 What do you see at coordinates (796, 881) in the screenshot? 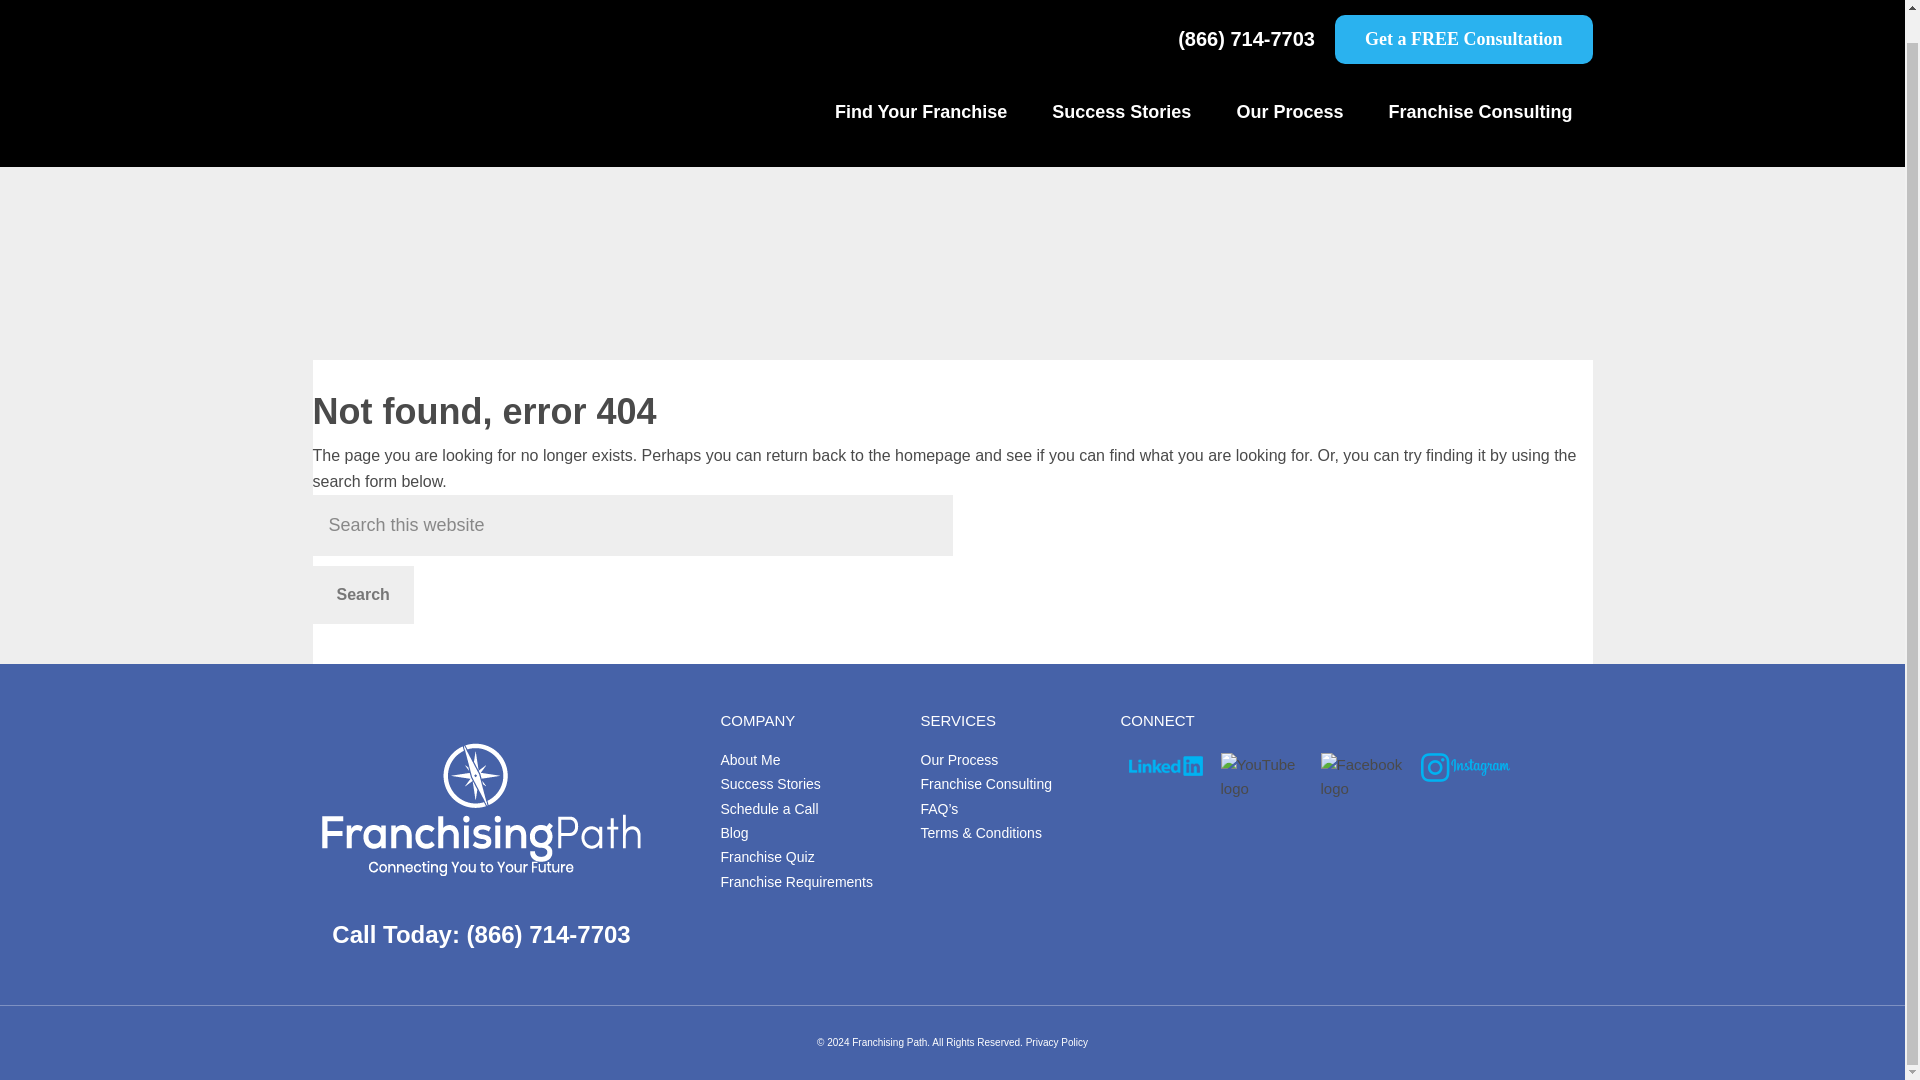
I see `Franchise Requirements` at bounding box center [796, 881].